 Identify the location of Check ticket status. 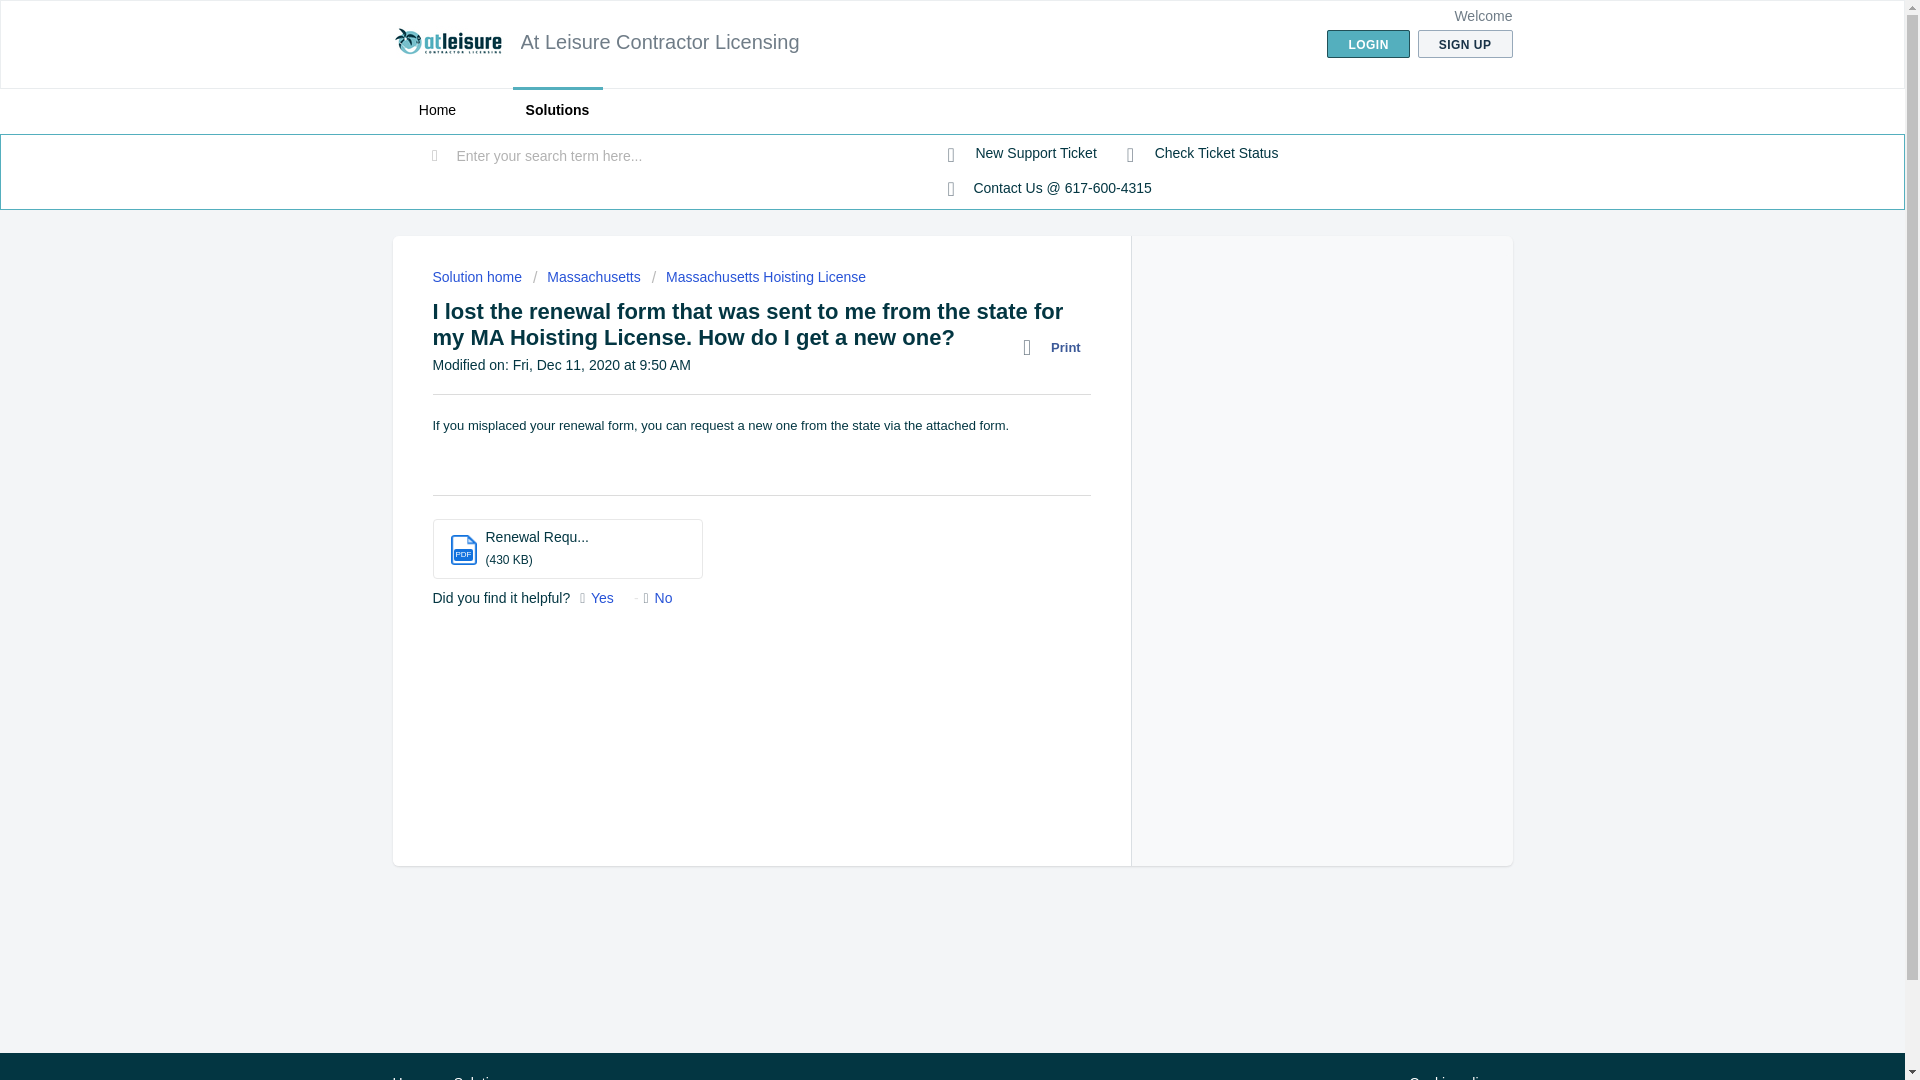
(1202, 154).